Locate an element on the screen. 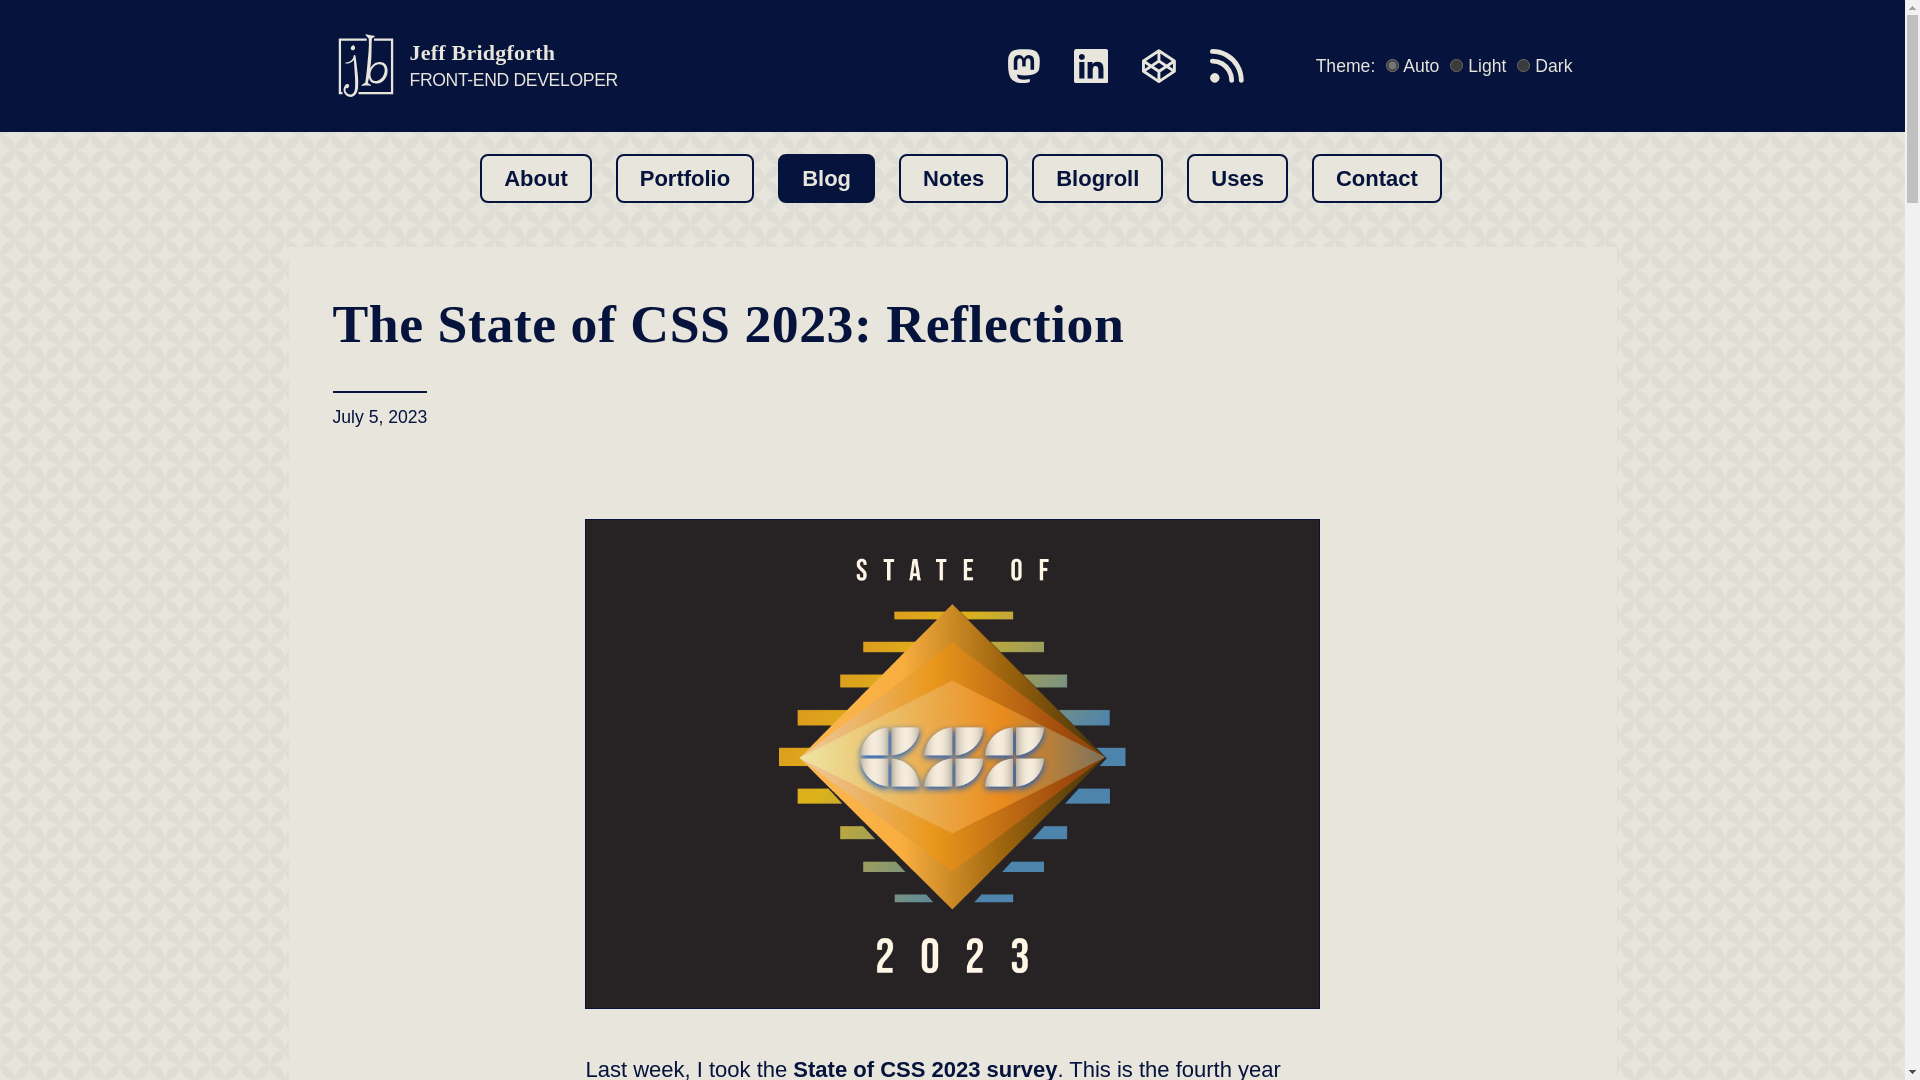 The height and width of the screenshot is (1080, 1920). About is located at coordinates (1523, 66).